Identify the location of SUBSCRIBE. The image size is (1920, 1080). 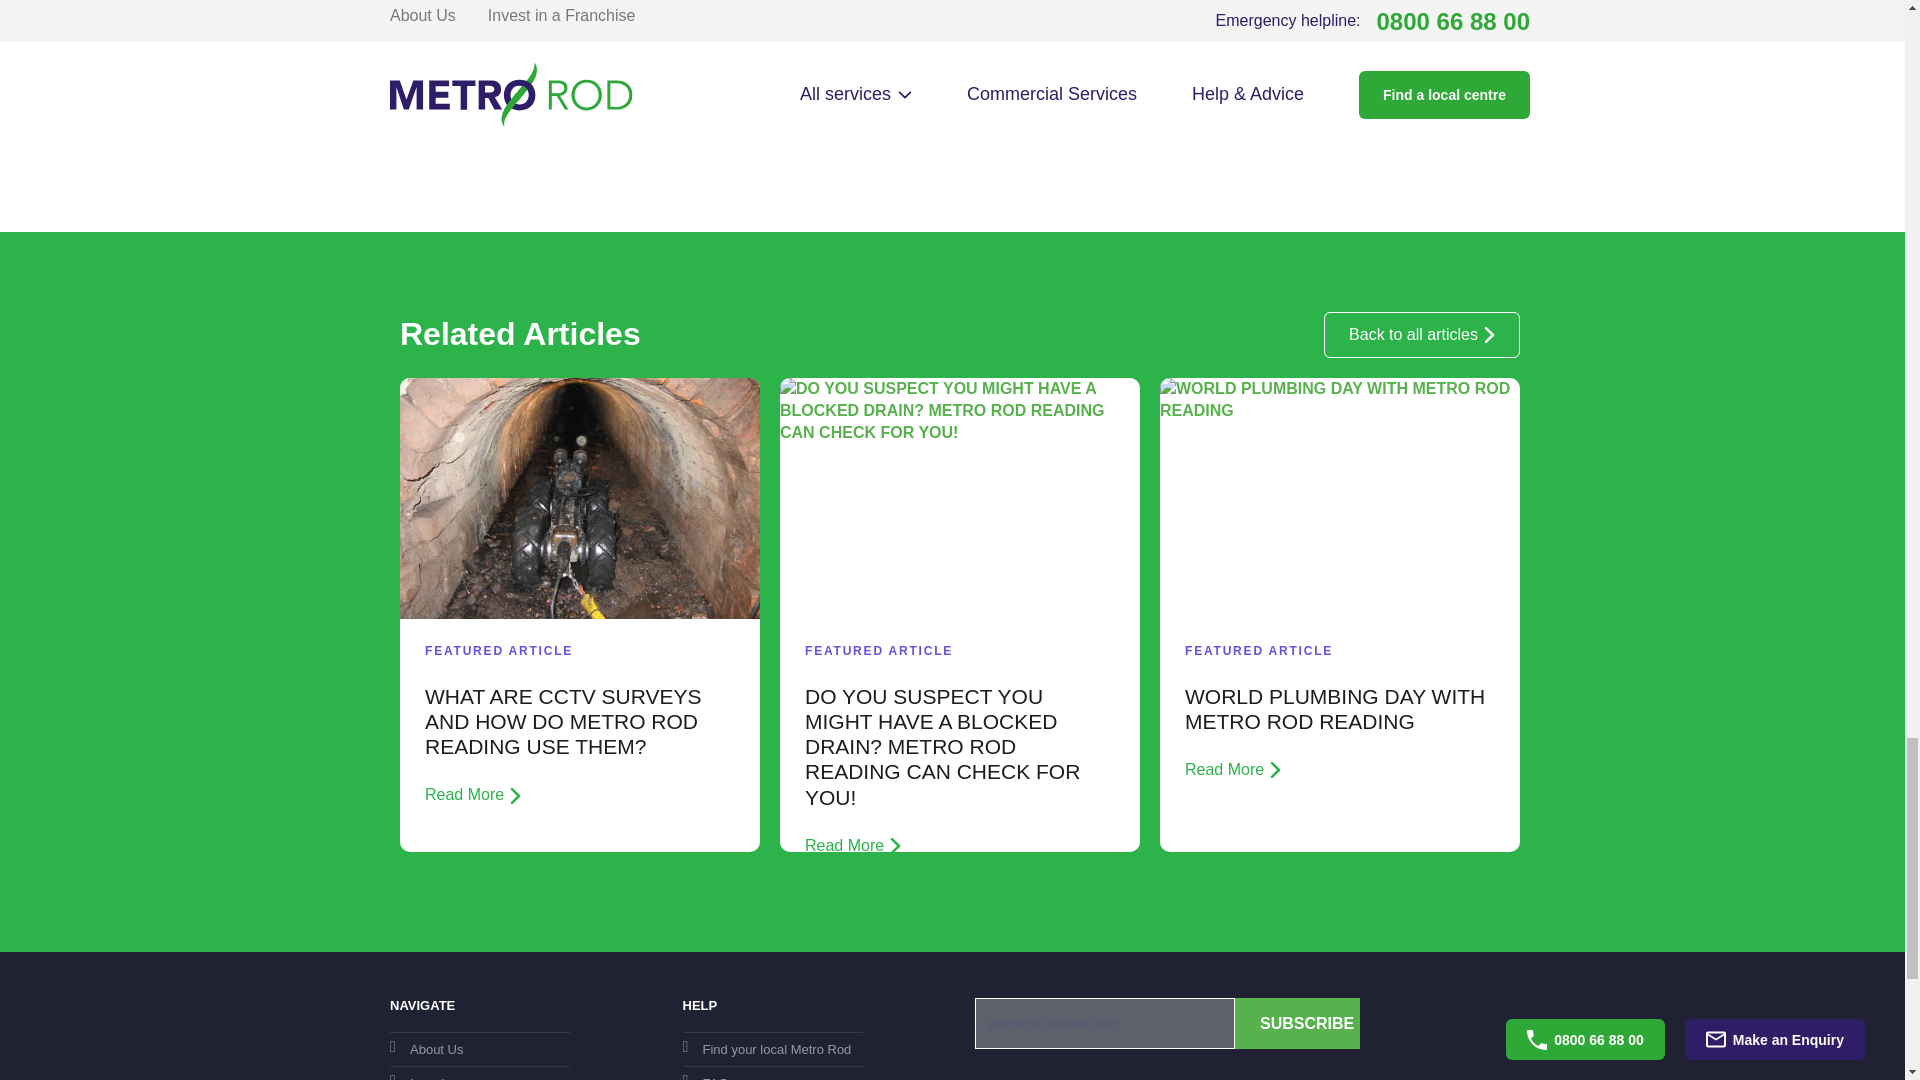
(1296, 1022).